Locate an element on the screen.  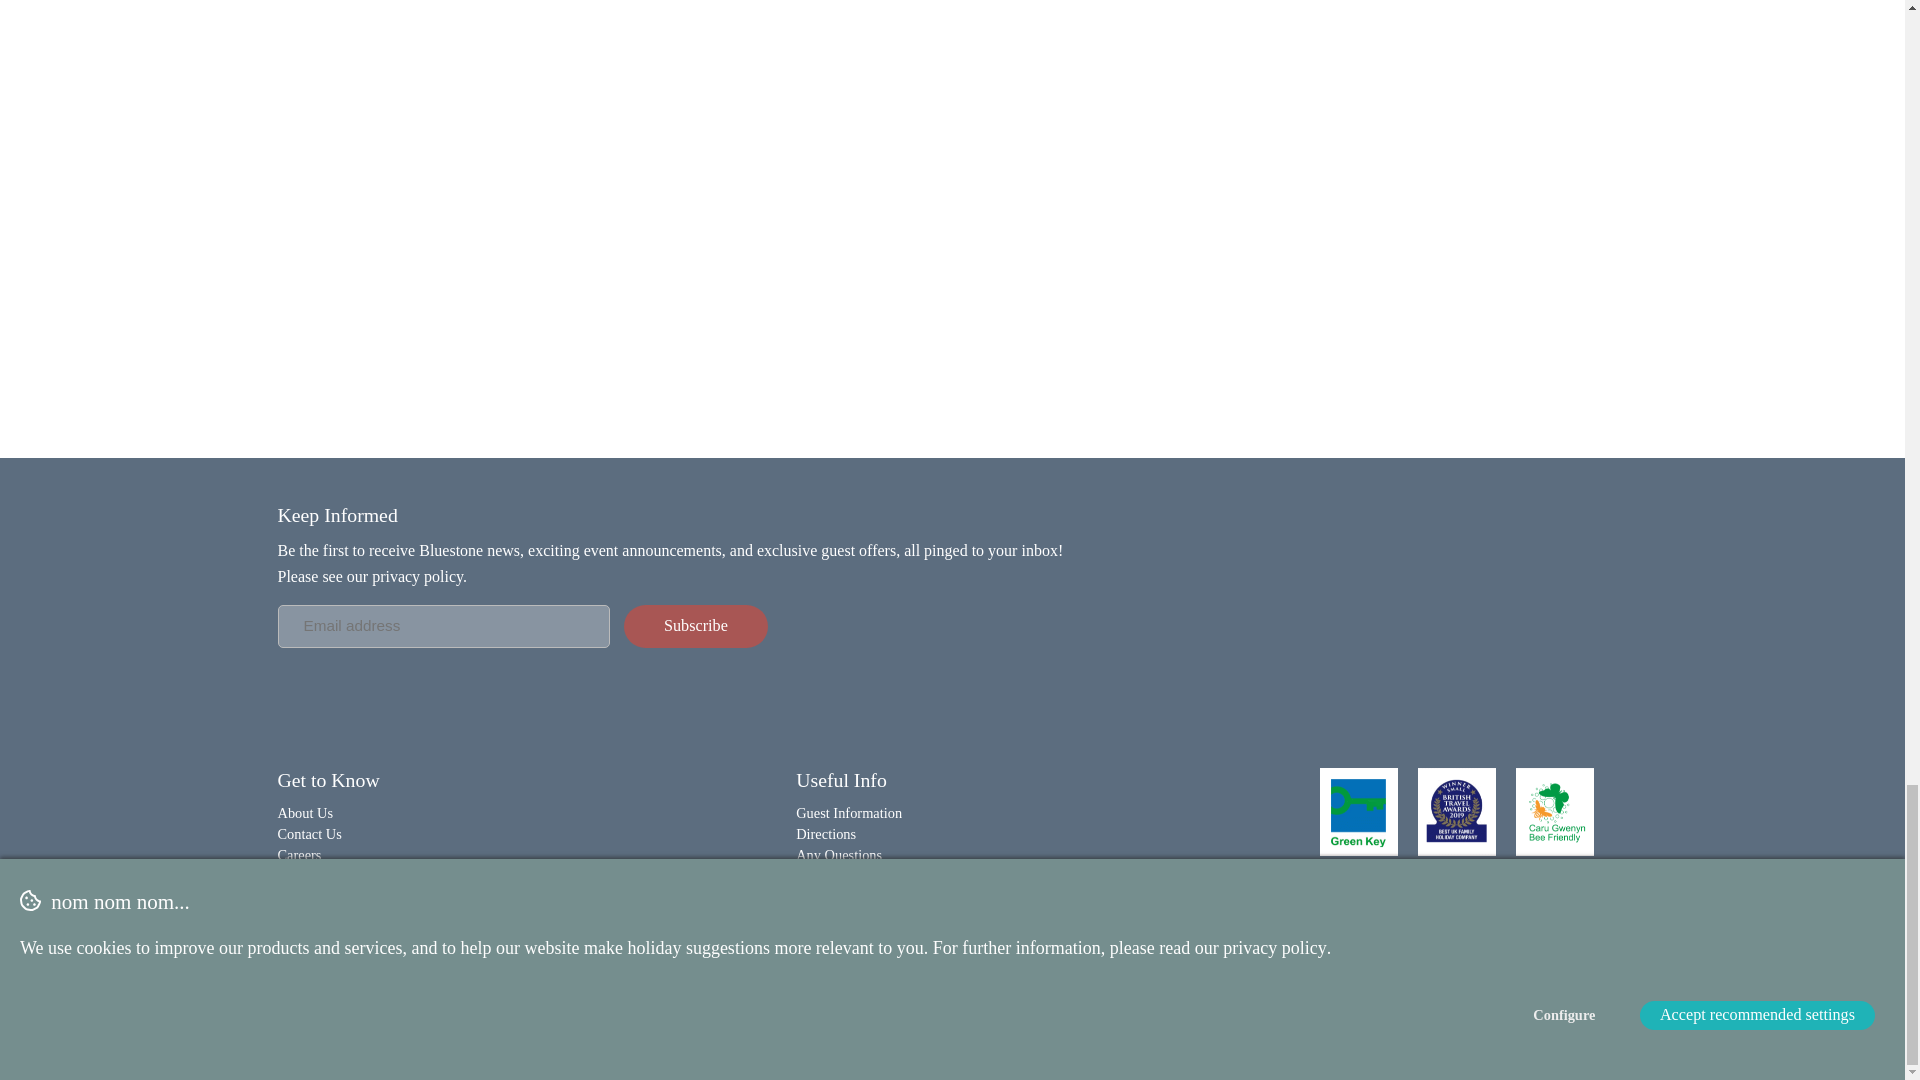
Directions is located at coordinates (826, 834).